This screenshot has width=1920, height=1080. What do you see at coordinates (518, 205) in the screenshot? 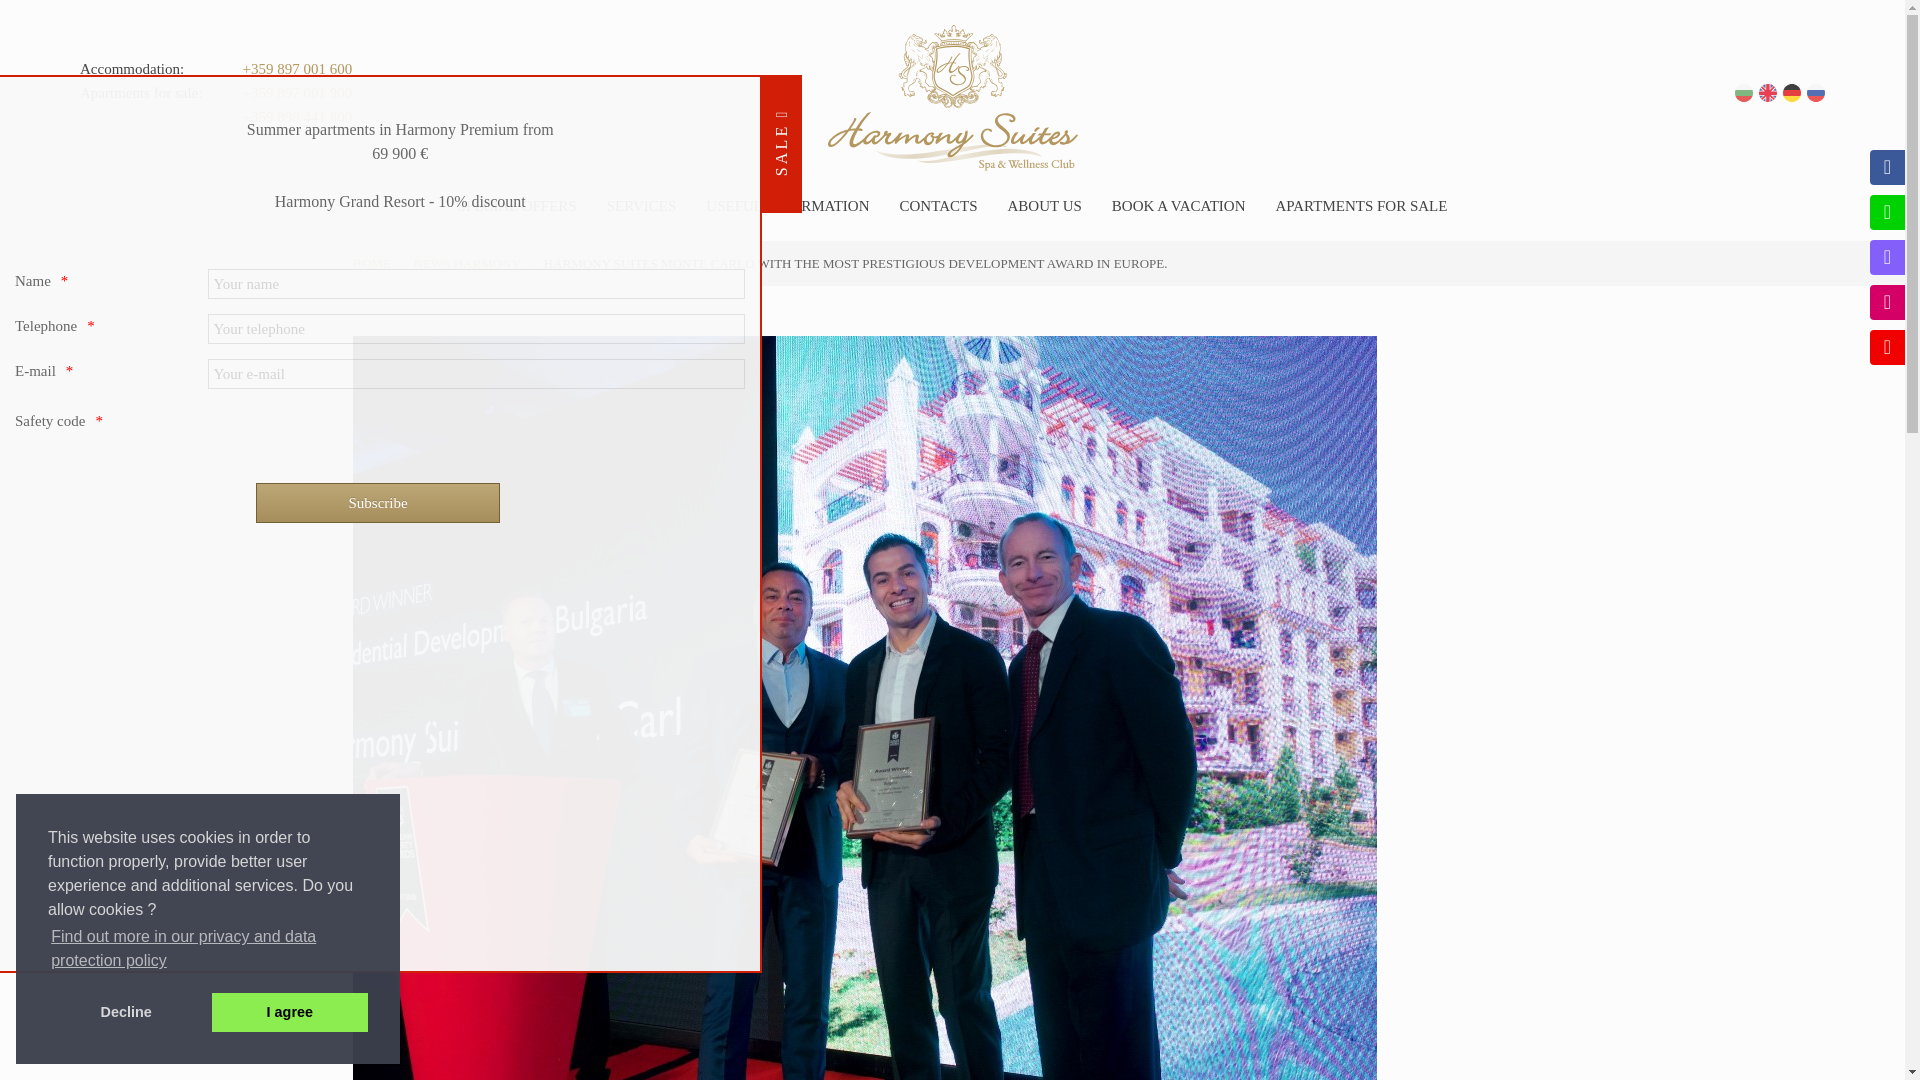
I see `SPECIAL OFFERS` at bounding box center [518, 205].